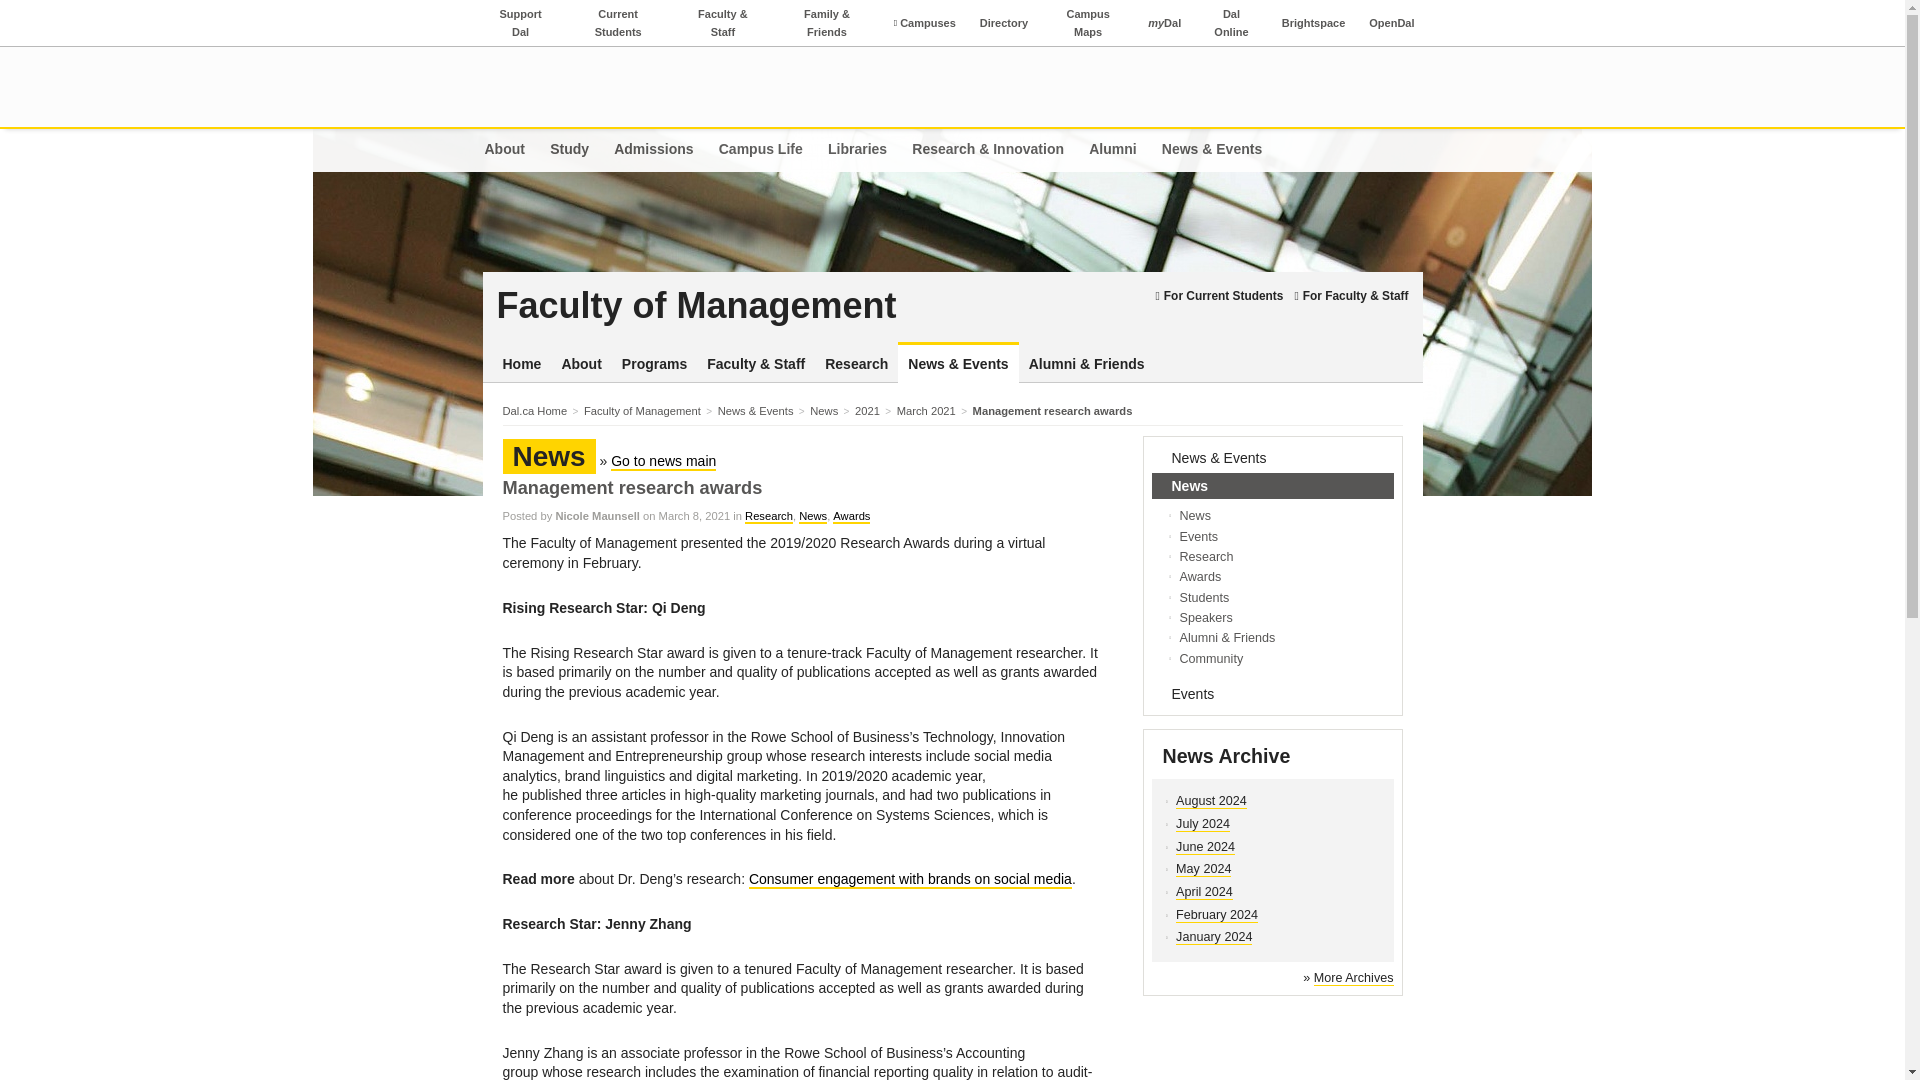 The image size is (1920, 1080). What do you see at coordinates (654, 364) in the screenshot?
I see `Programs` at bounding box center [654, 364].